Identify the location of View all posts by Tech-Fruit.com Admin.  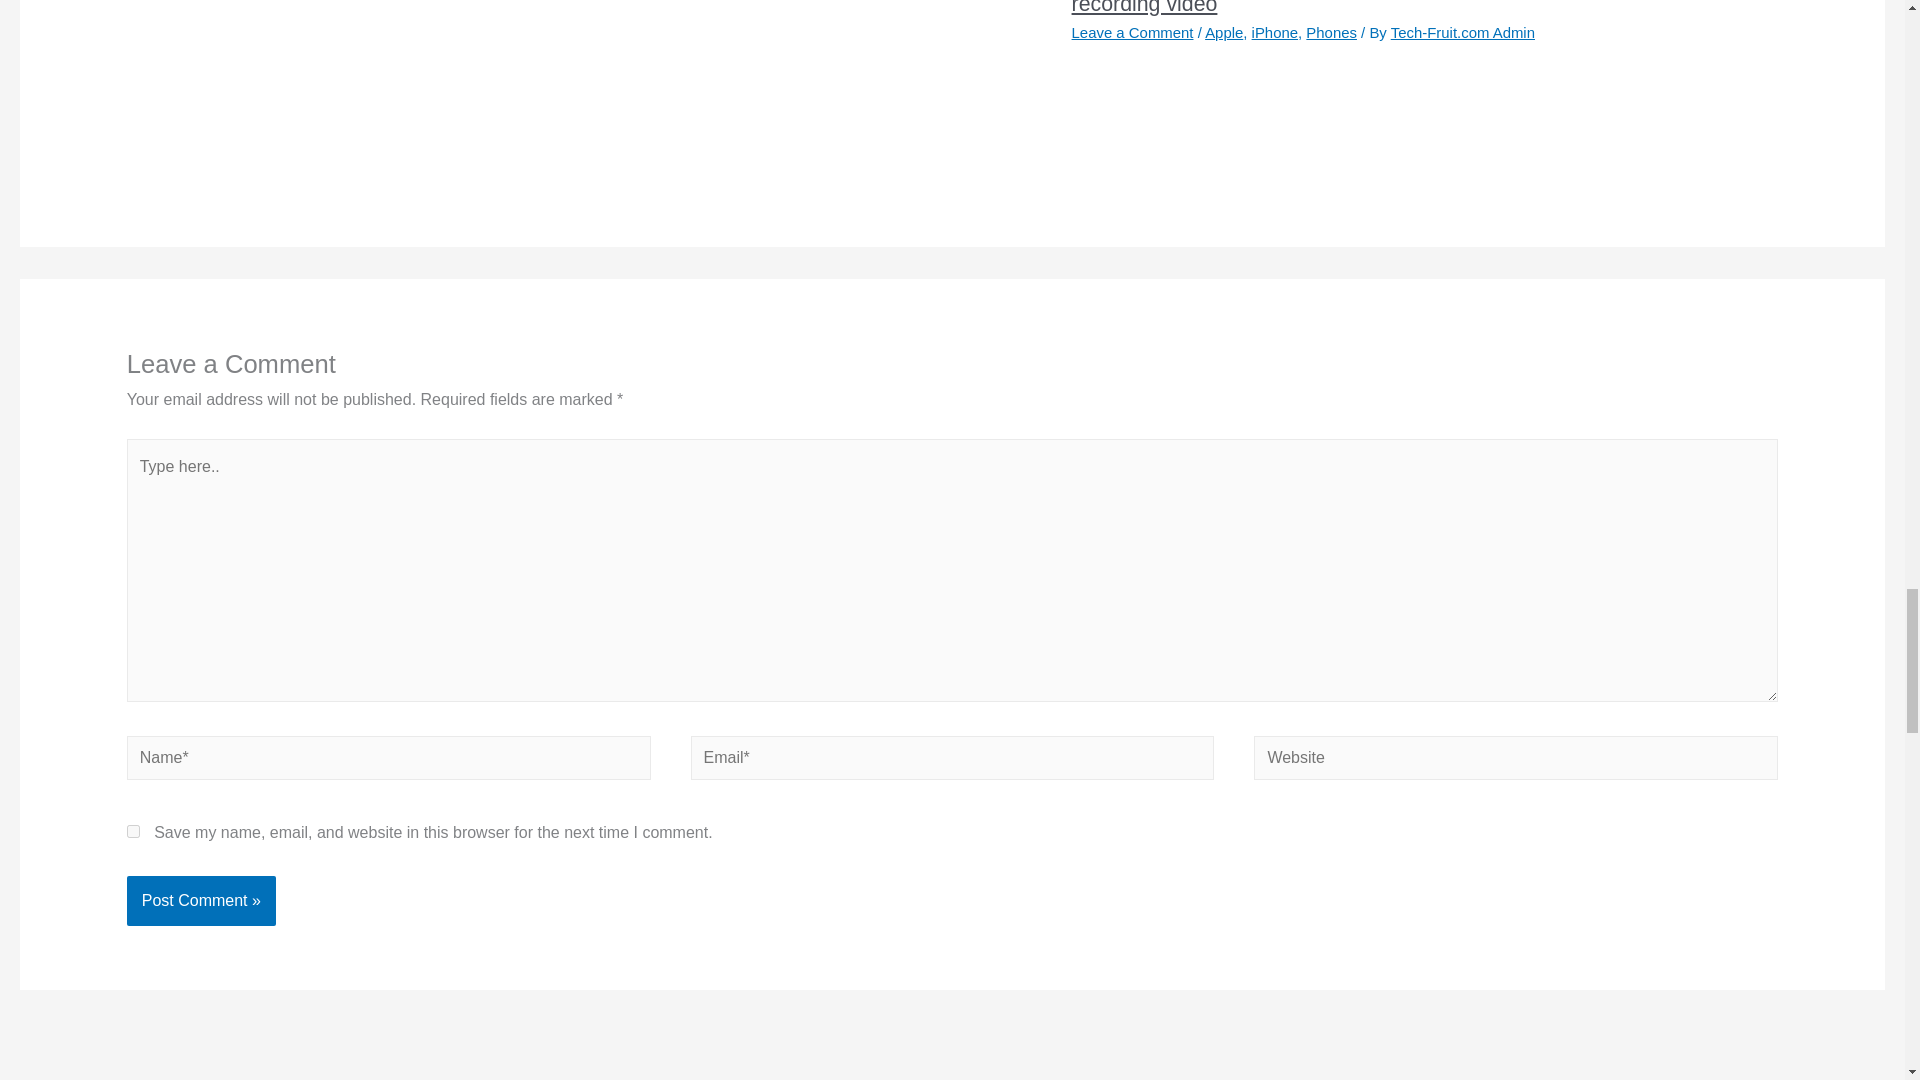
(1462, 32).